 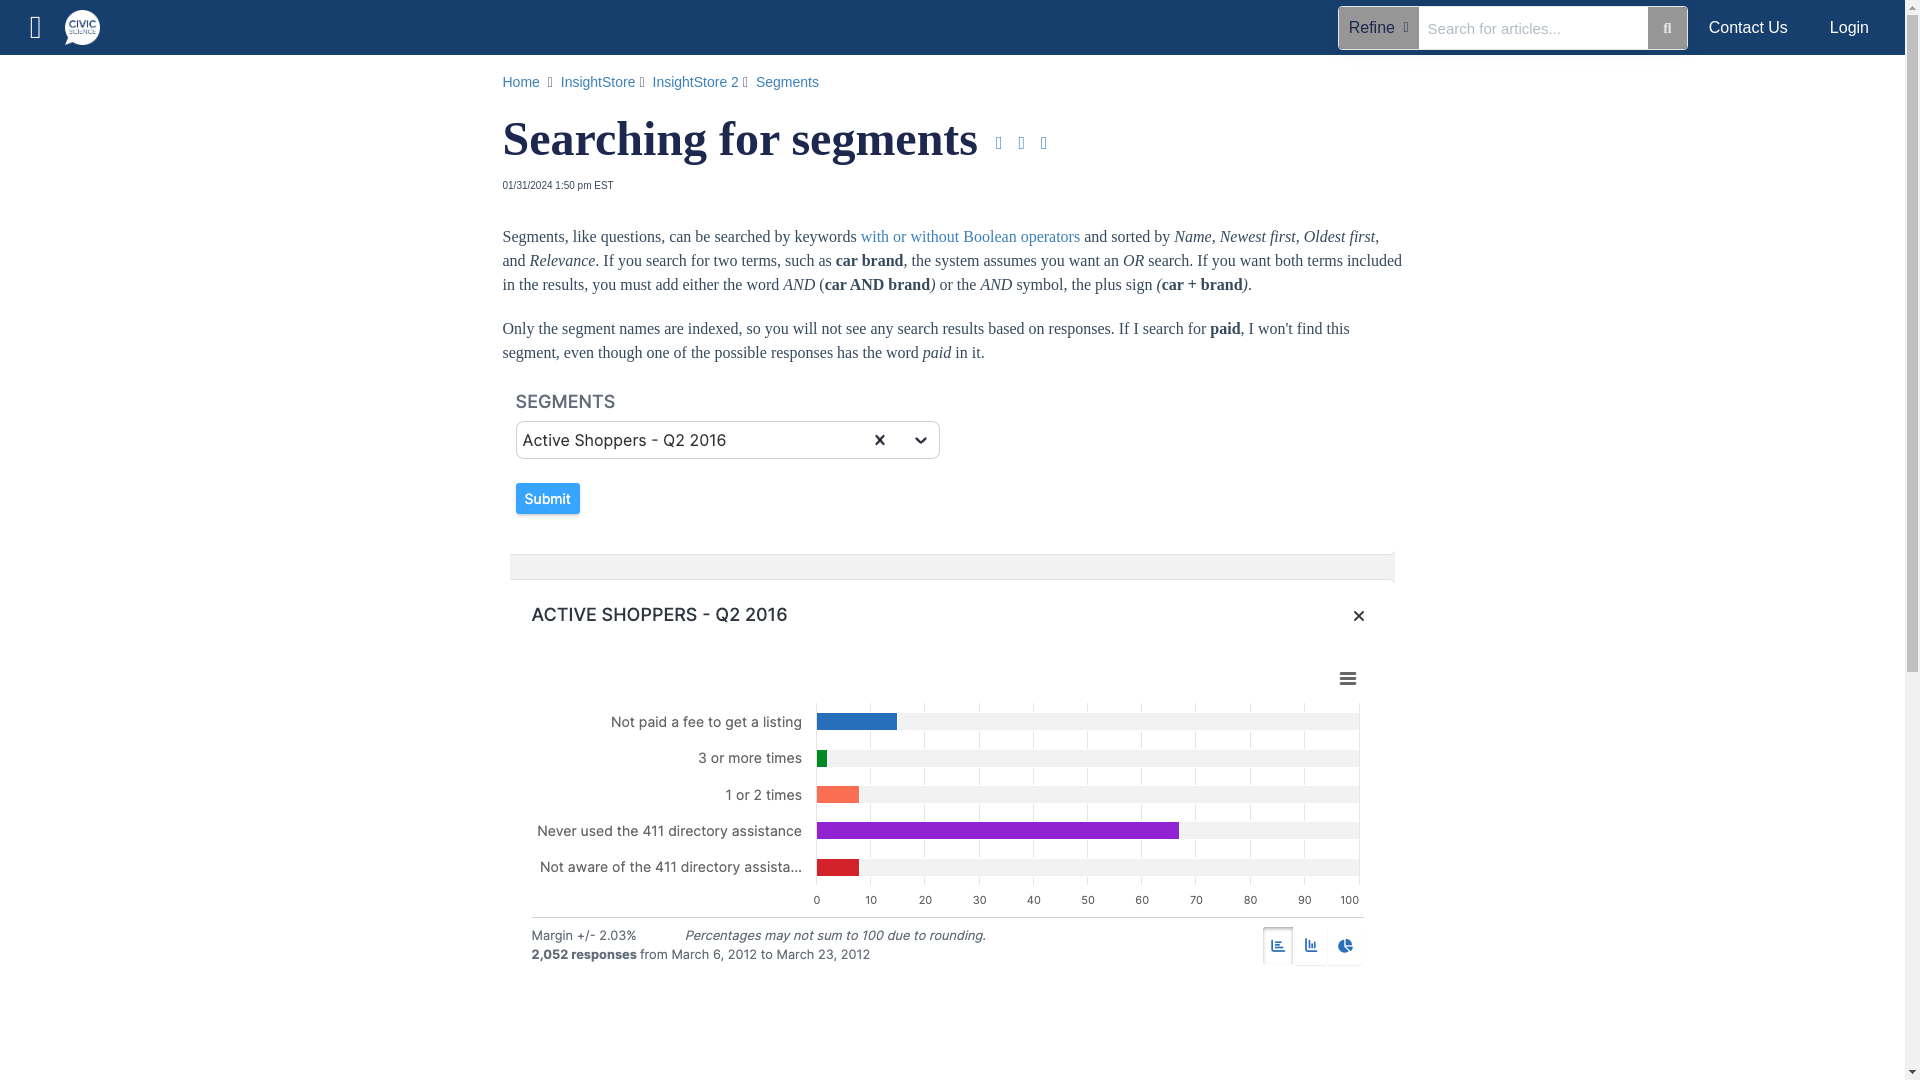 I want to click on Login, so click(x=1848, y=28).